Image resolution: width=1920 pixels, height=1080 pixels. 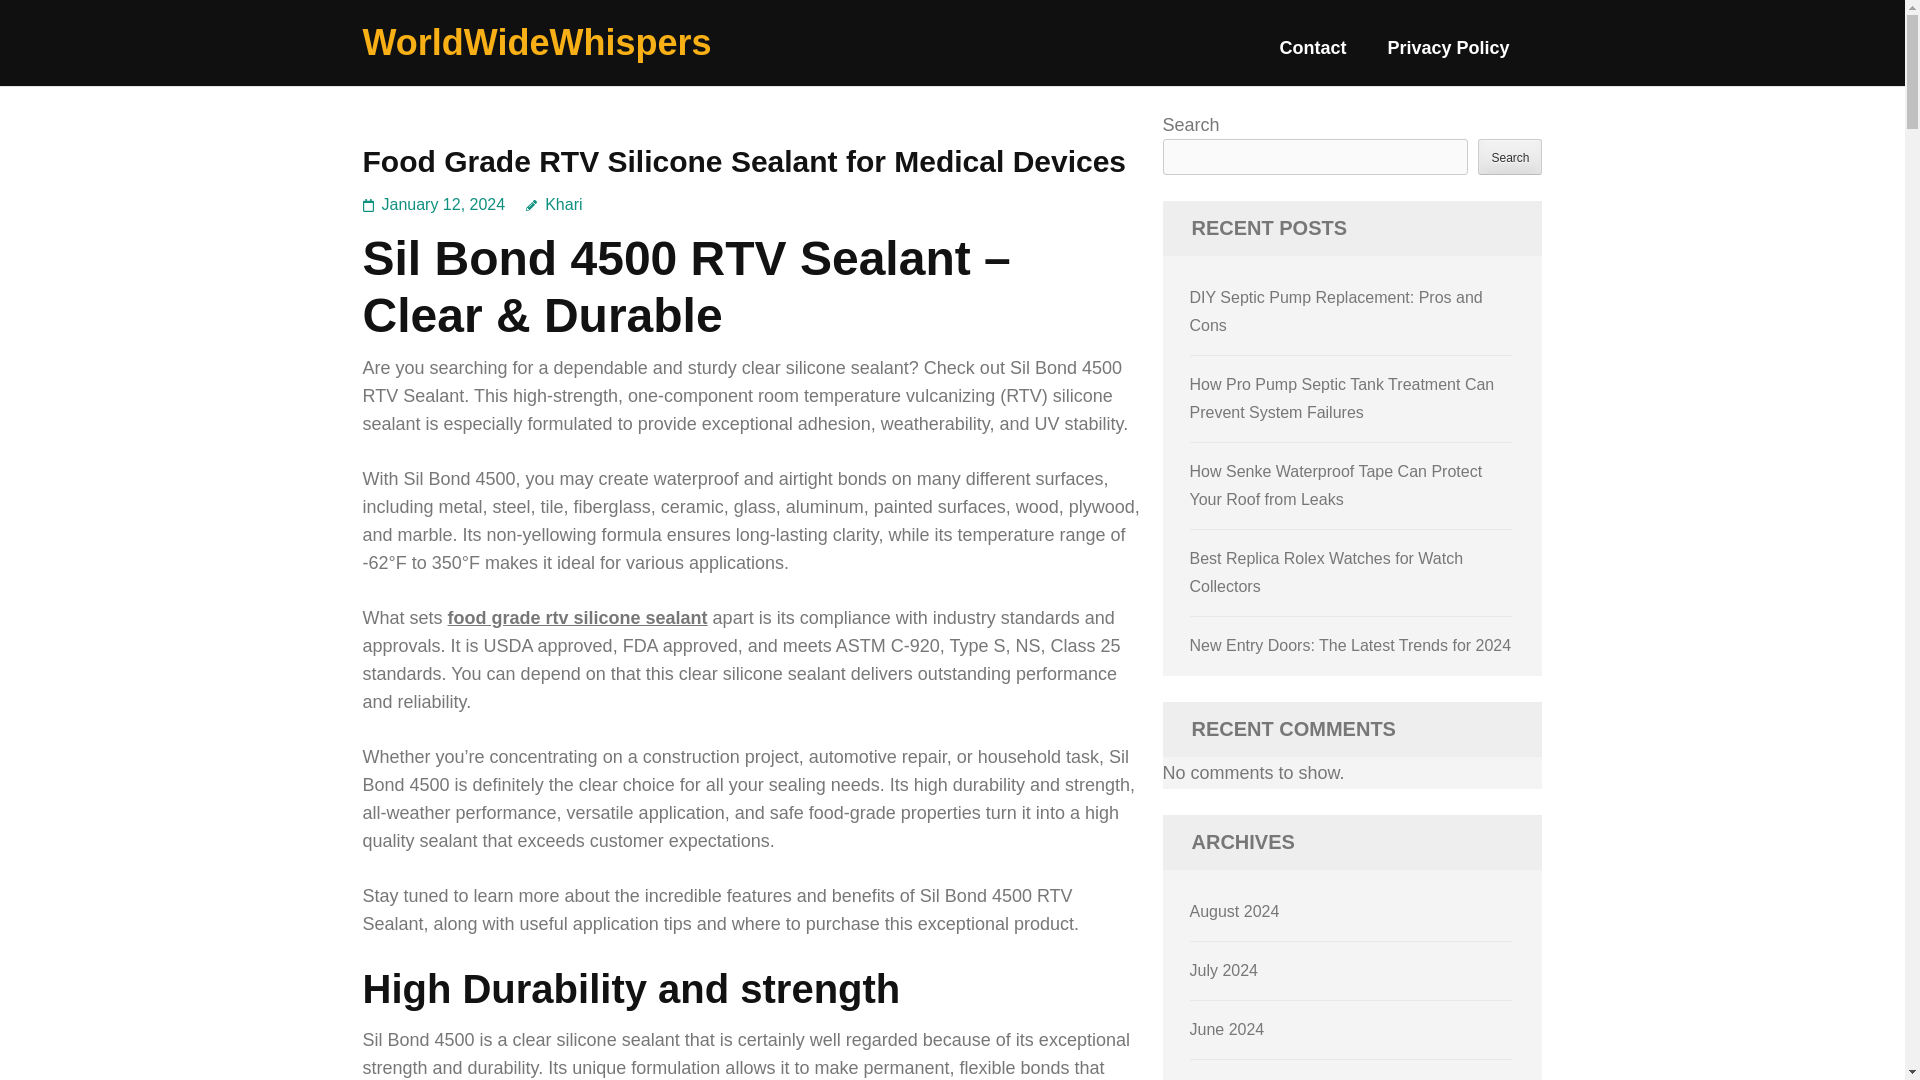 I want to click on How Senke Waterproof Tape Can Protect Your Roof from Leaks, so click(x=1336, y=485).